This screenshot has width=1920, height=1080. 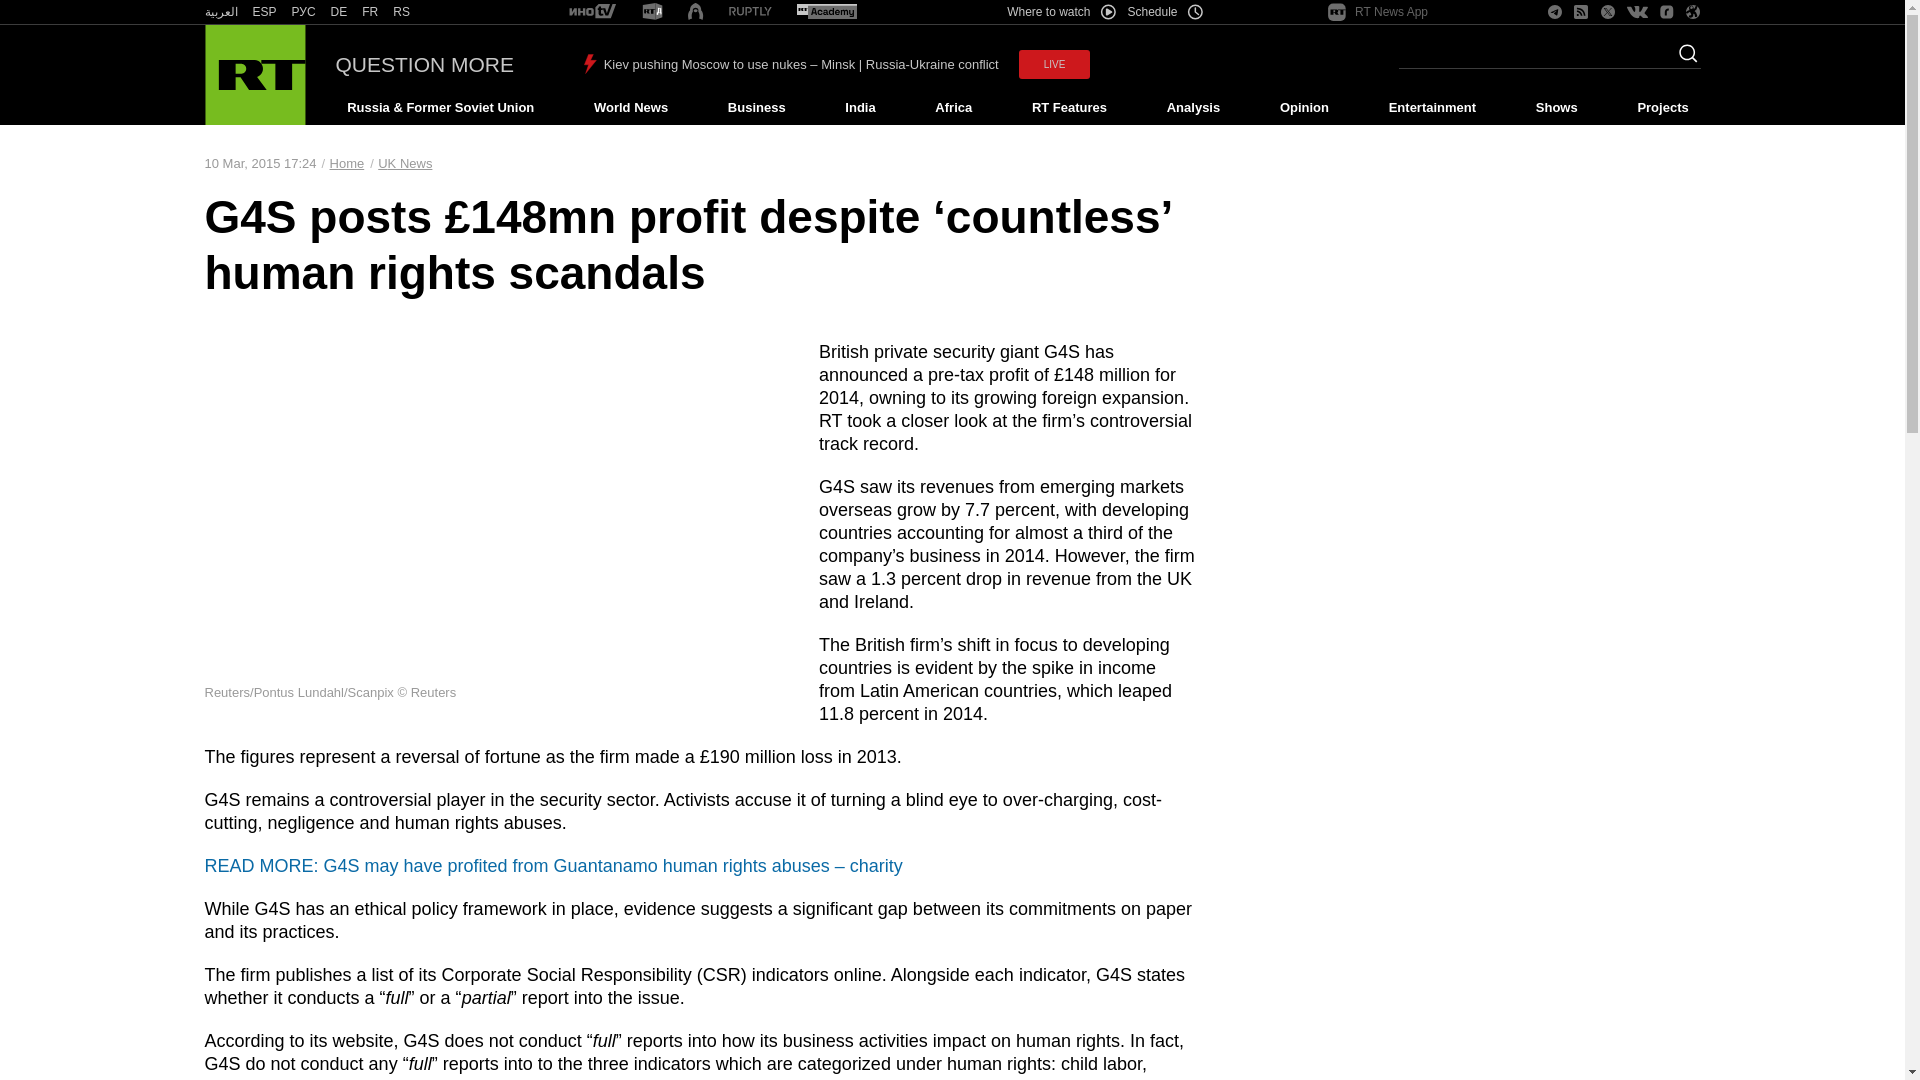 I want to click on ESP, so click(x=264, y=12).